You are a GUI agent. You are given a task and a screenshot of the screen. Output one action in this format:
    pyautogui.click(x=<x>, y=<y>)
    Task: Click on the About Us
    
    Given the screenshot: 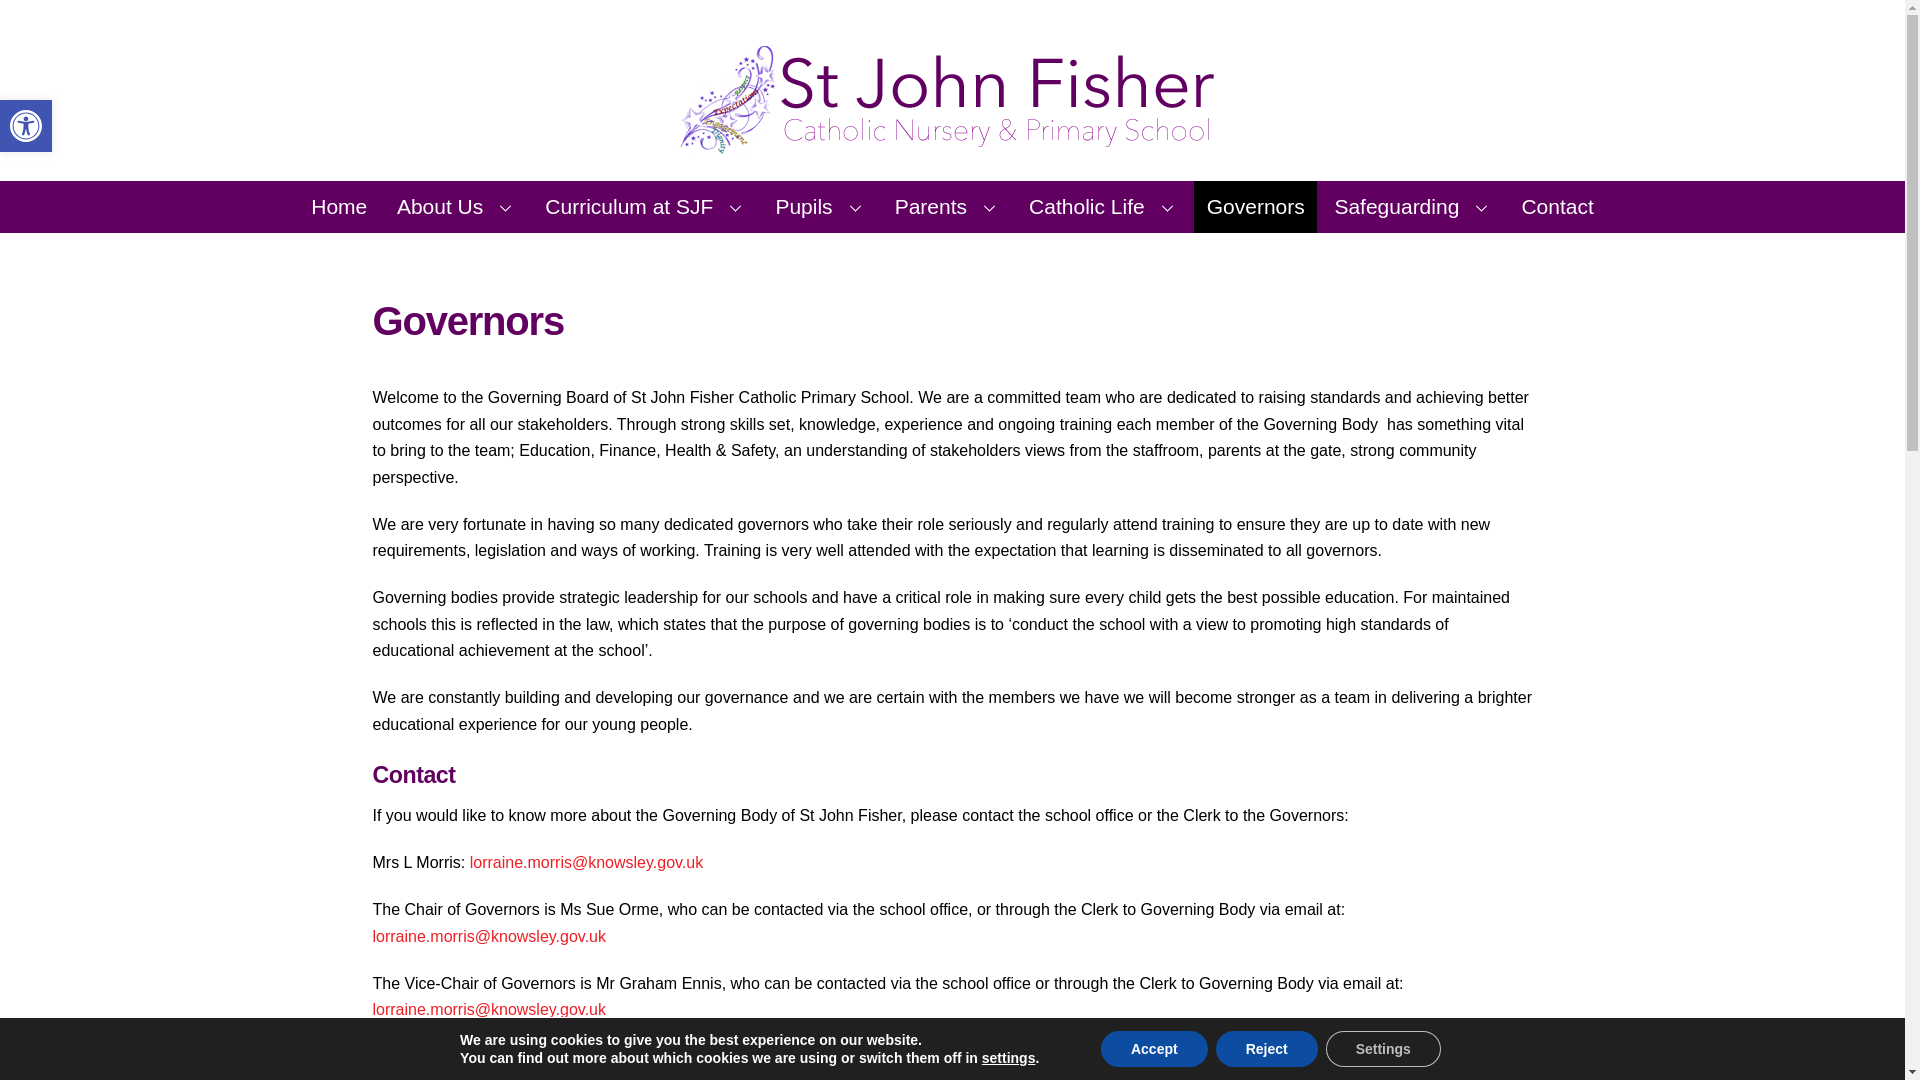 What is the action you would take?
    pyautogui.click(x=646, y=207)
    